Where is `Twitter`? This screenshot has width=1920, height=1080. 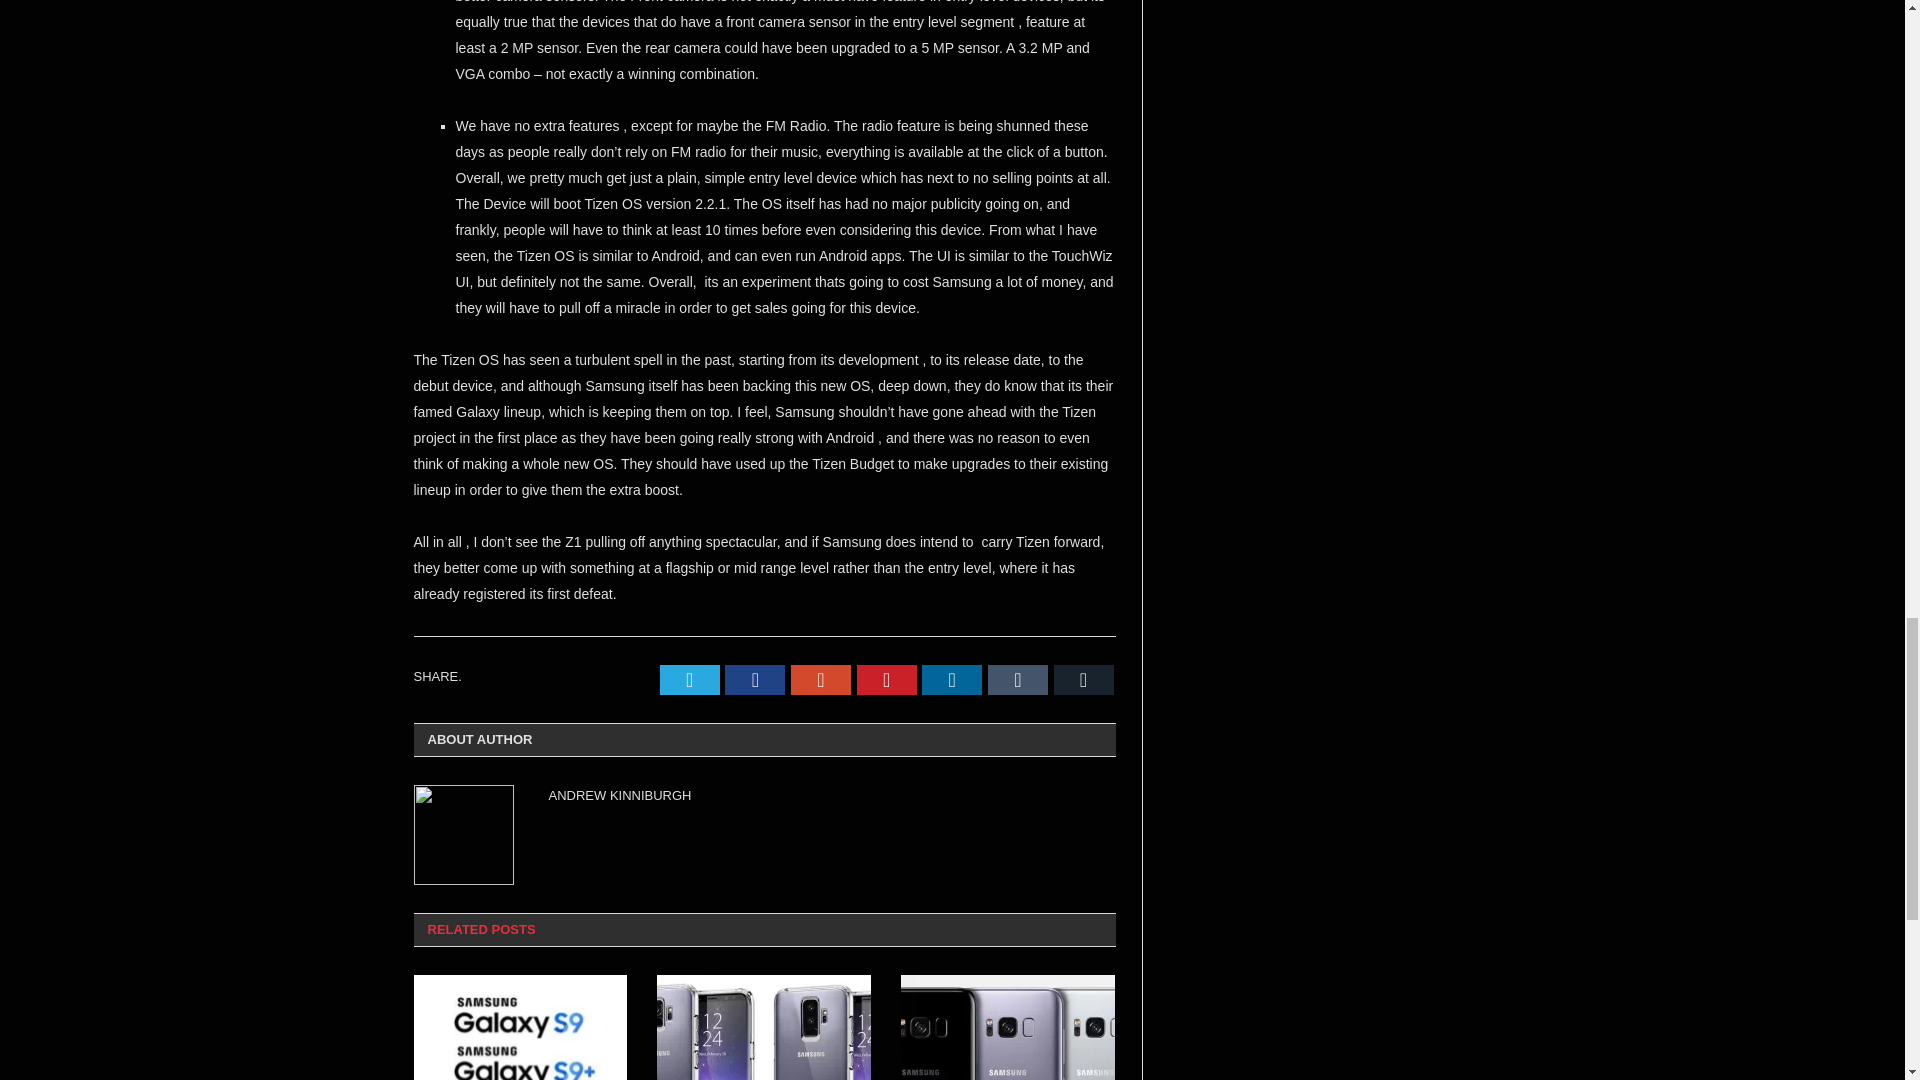 Twitter is located at coordinates (690, 680).